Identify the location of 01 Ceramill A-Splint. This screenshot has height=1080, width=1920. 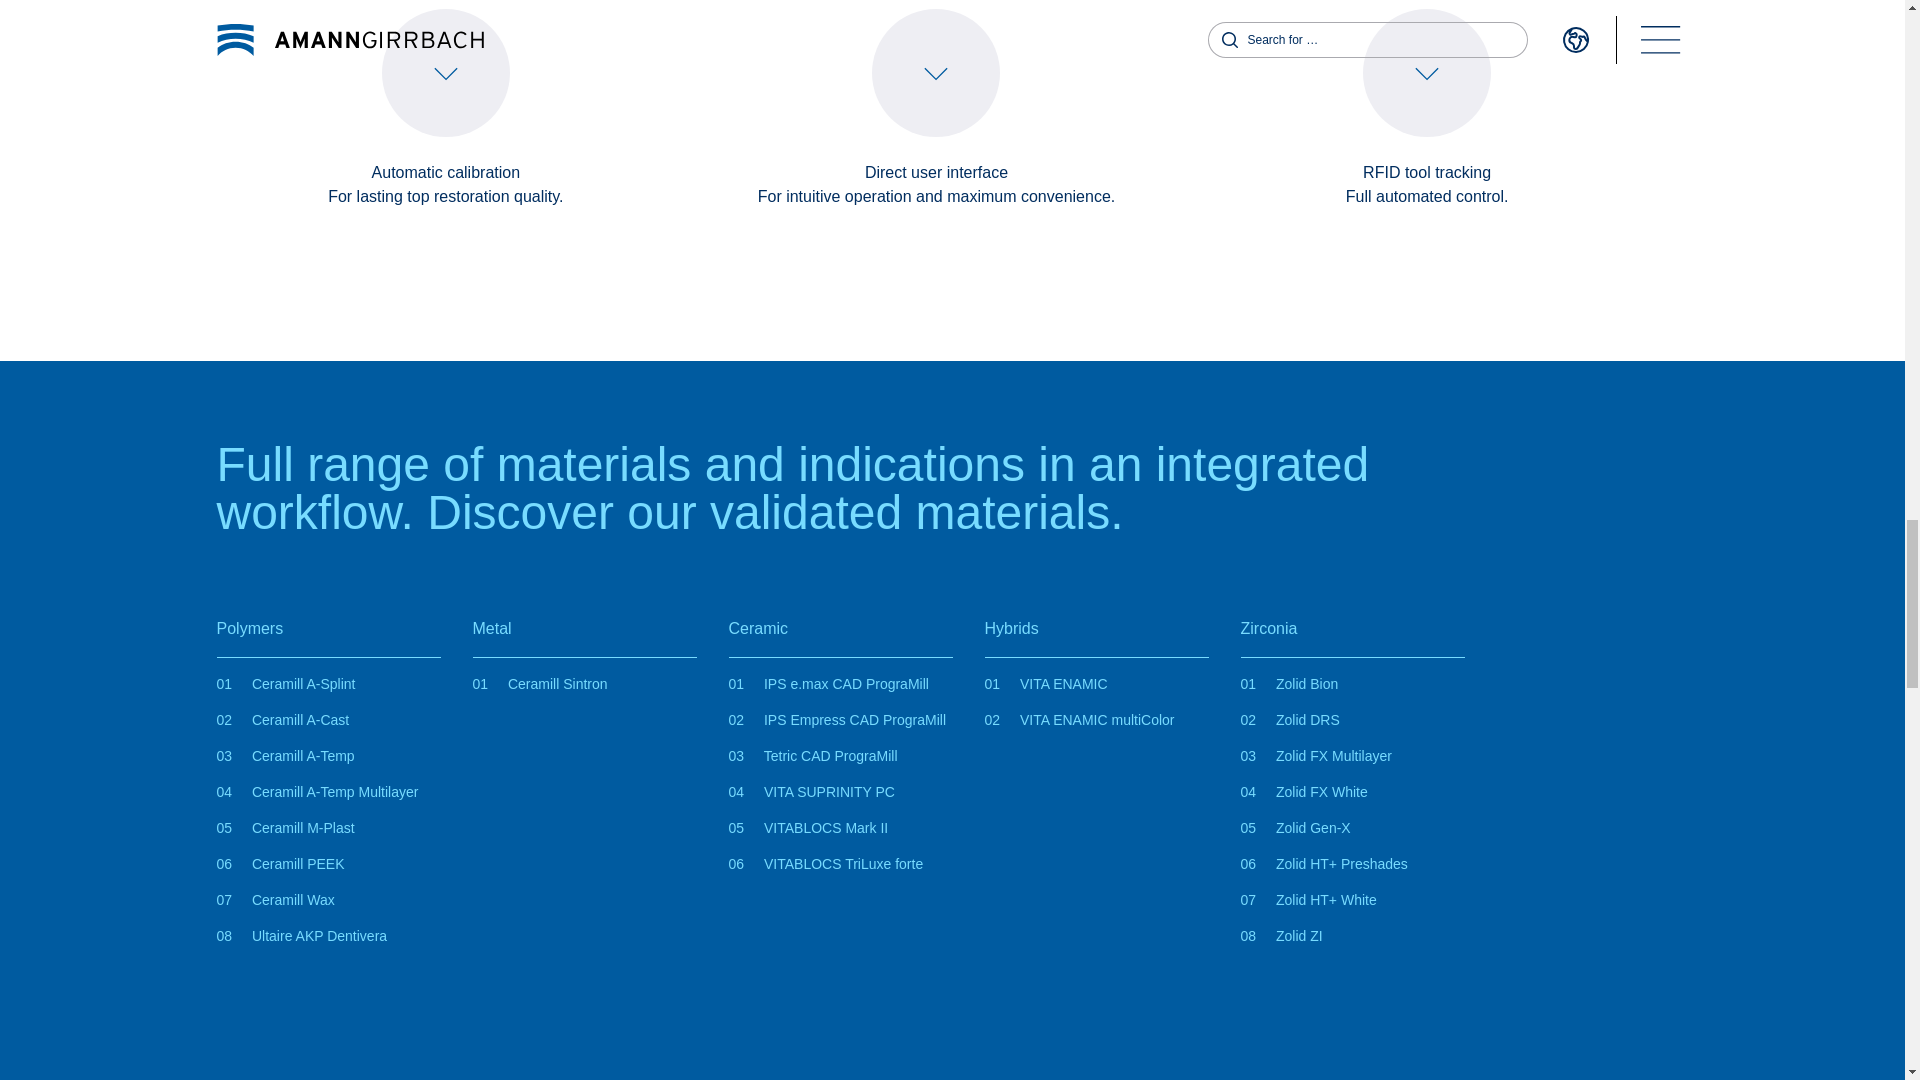
(285, 684).